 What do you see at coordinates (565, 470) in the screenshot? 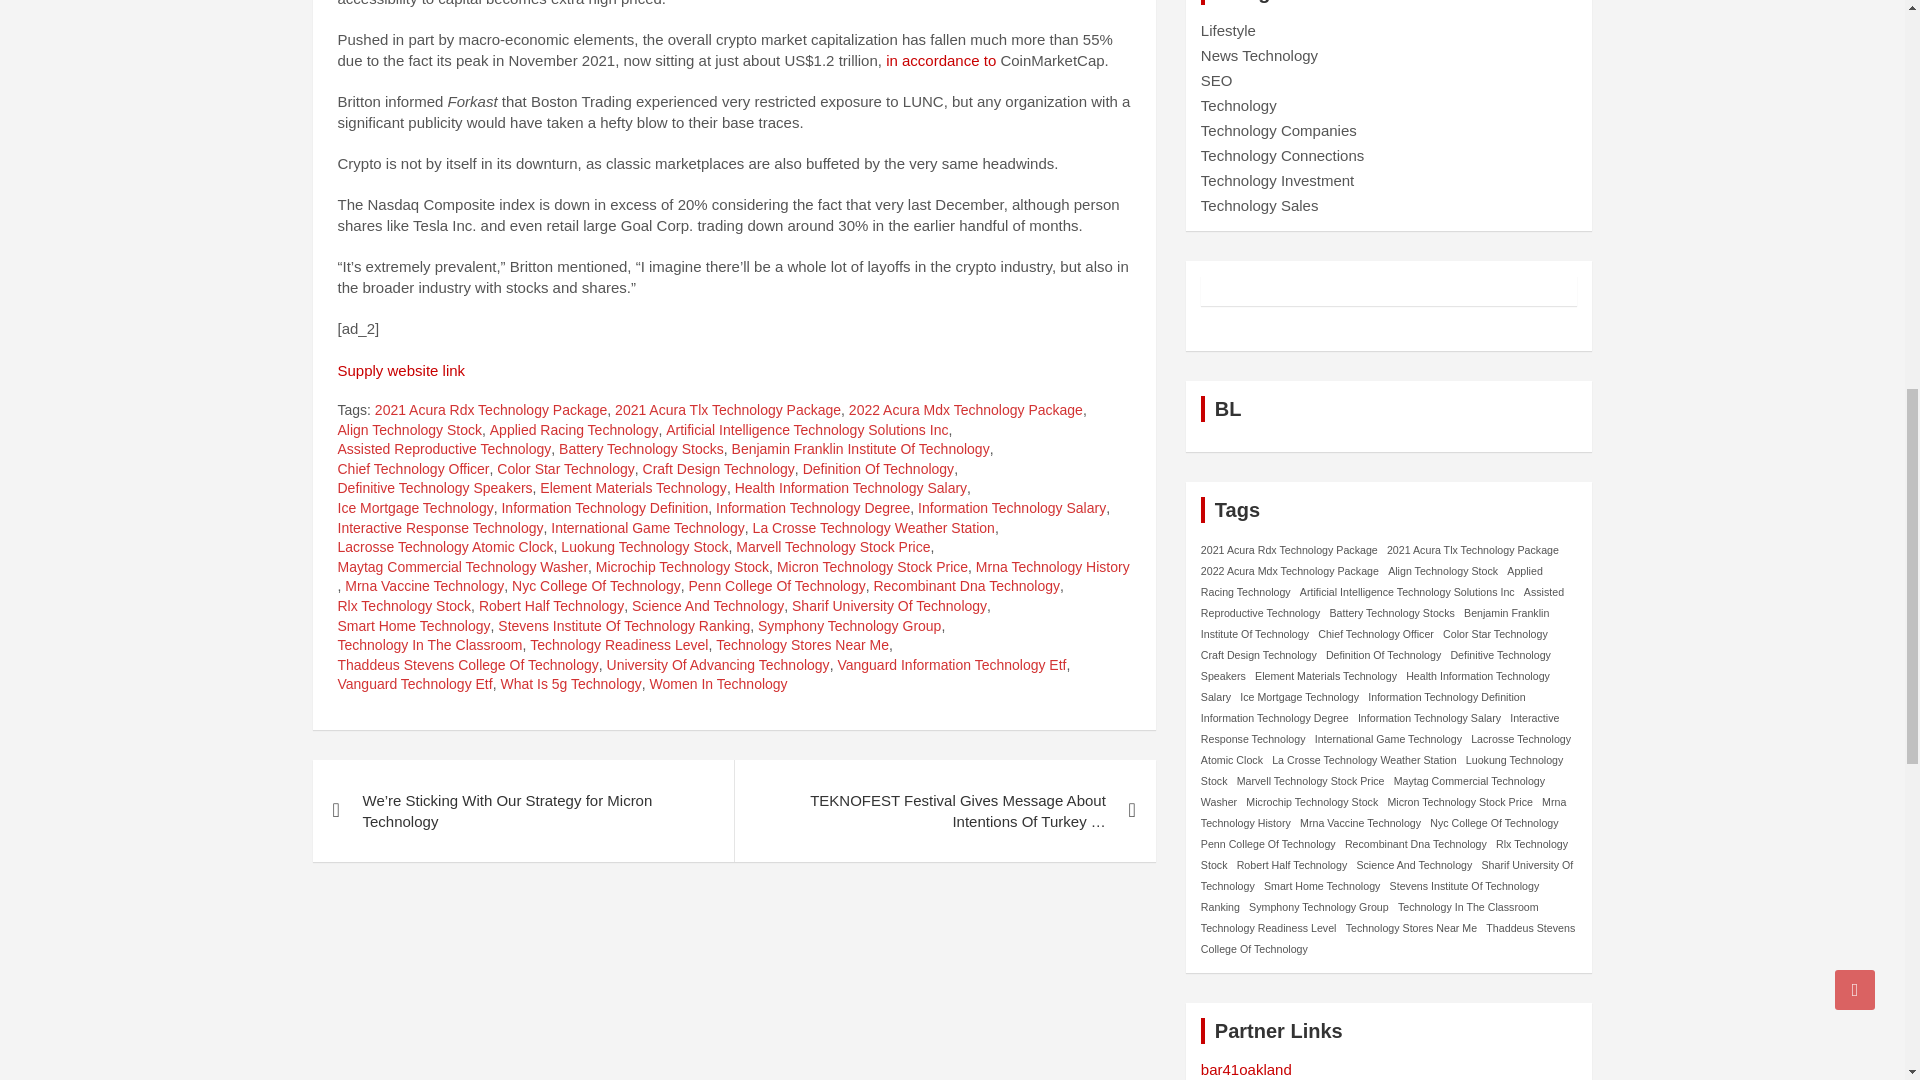
I see `Color Star Technology` at bounding box center [565, 470].